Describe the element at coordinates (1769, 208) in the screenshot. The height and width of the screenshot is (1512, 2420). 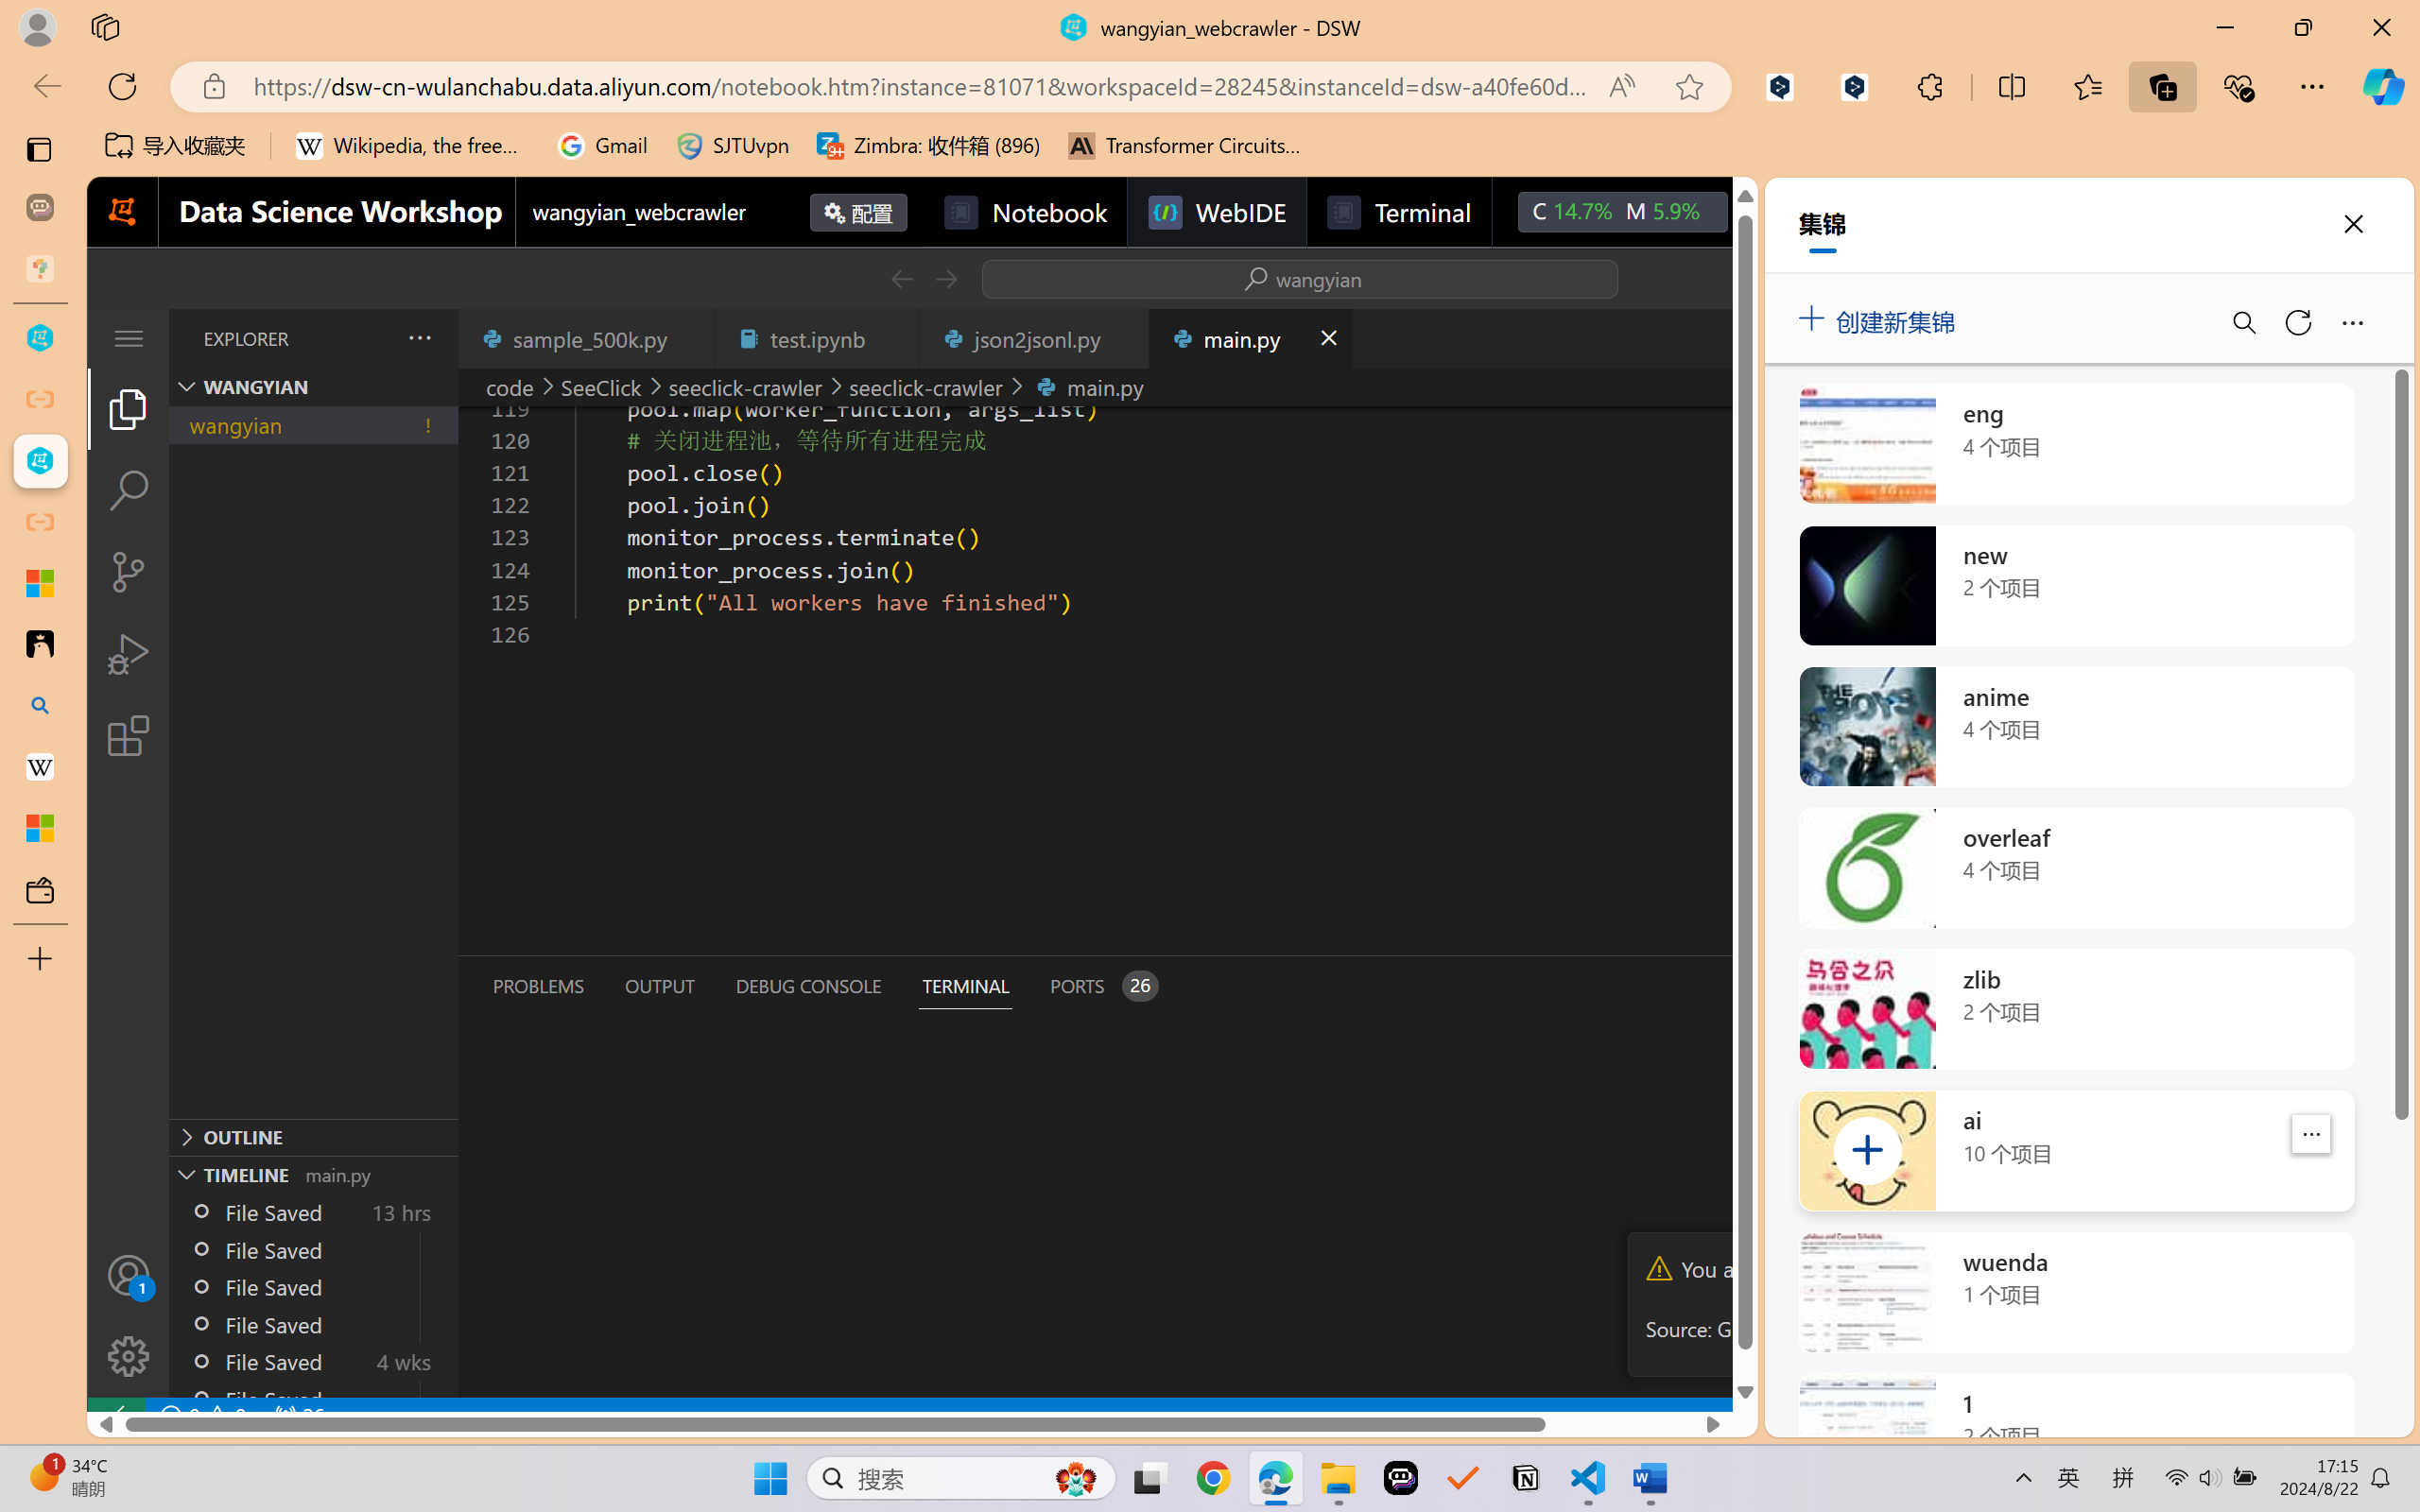
I see `icon` at that location.